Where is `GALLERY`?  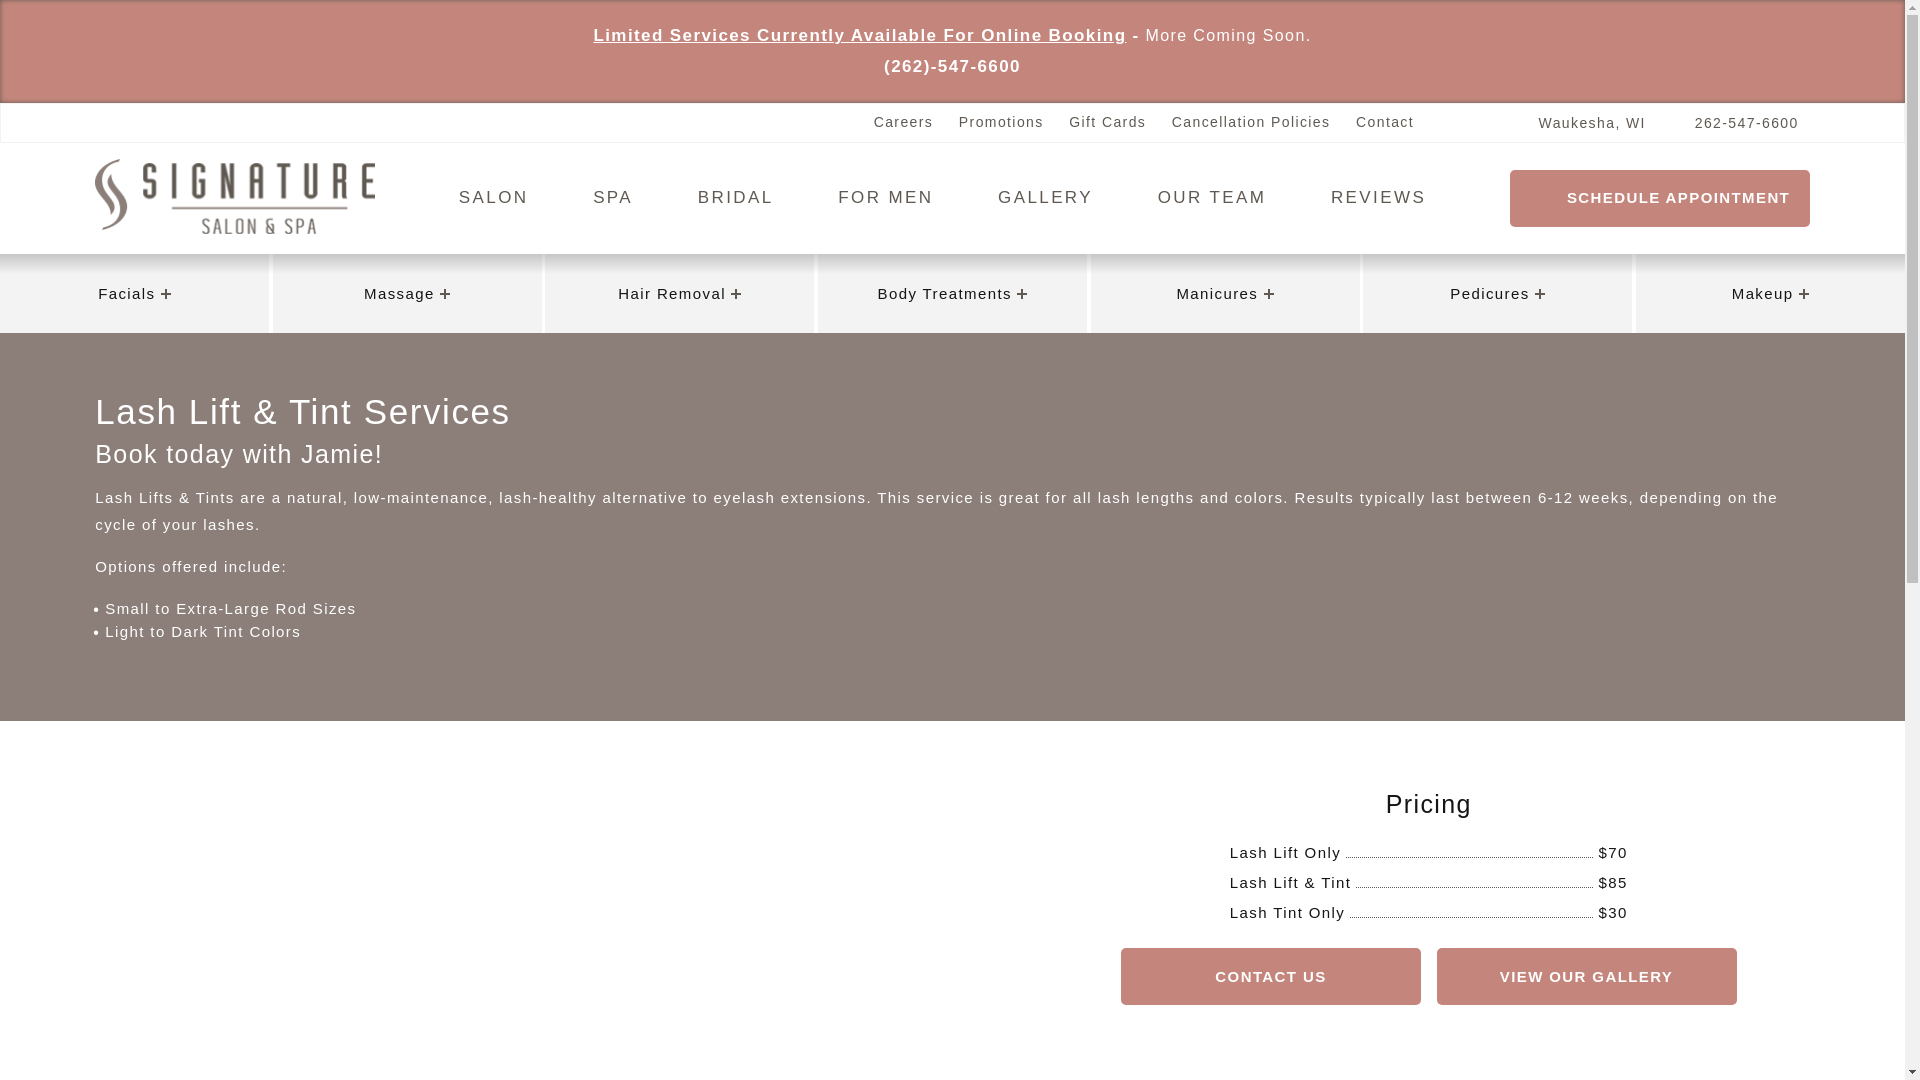 GALLERY is located at coordinates (1045, 197).